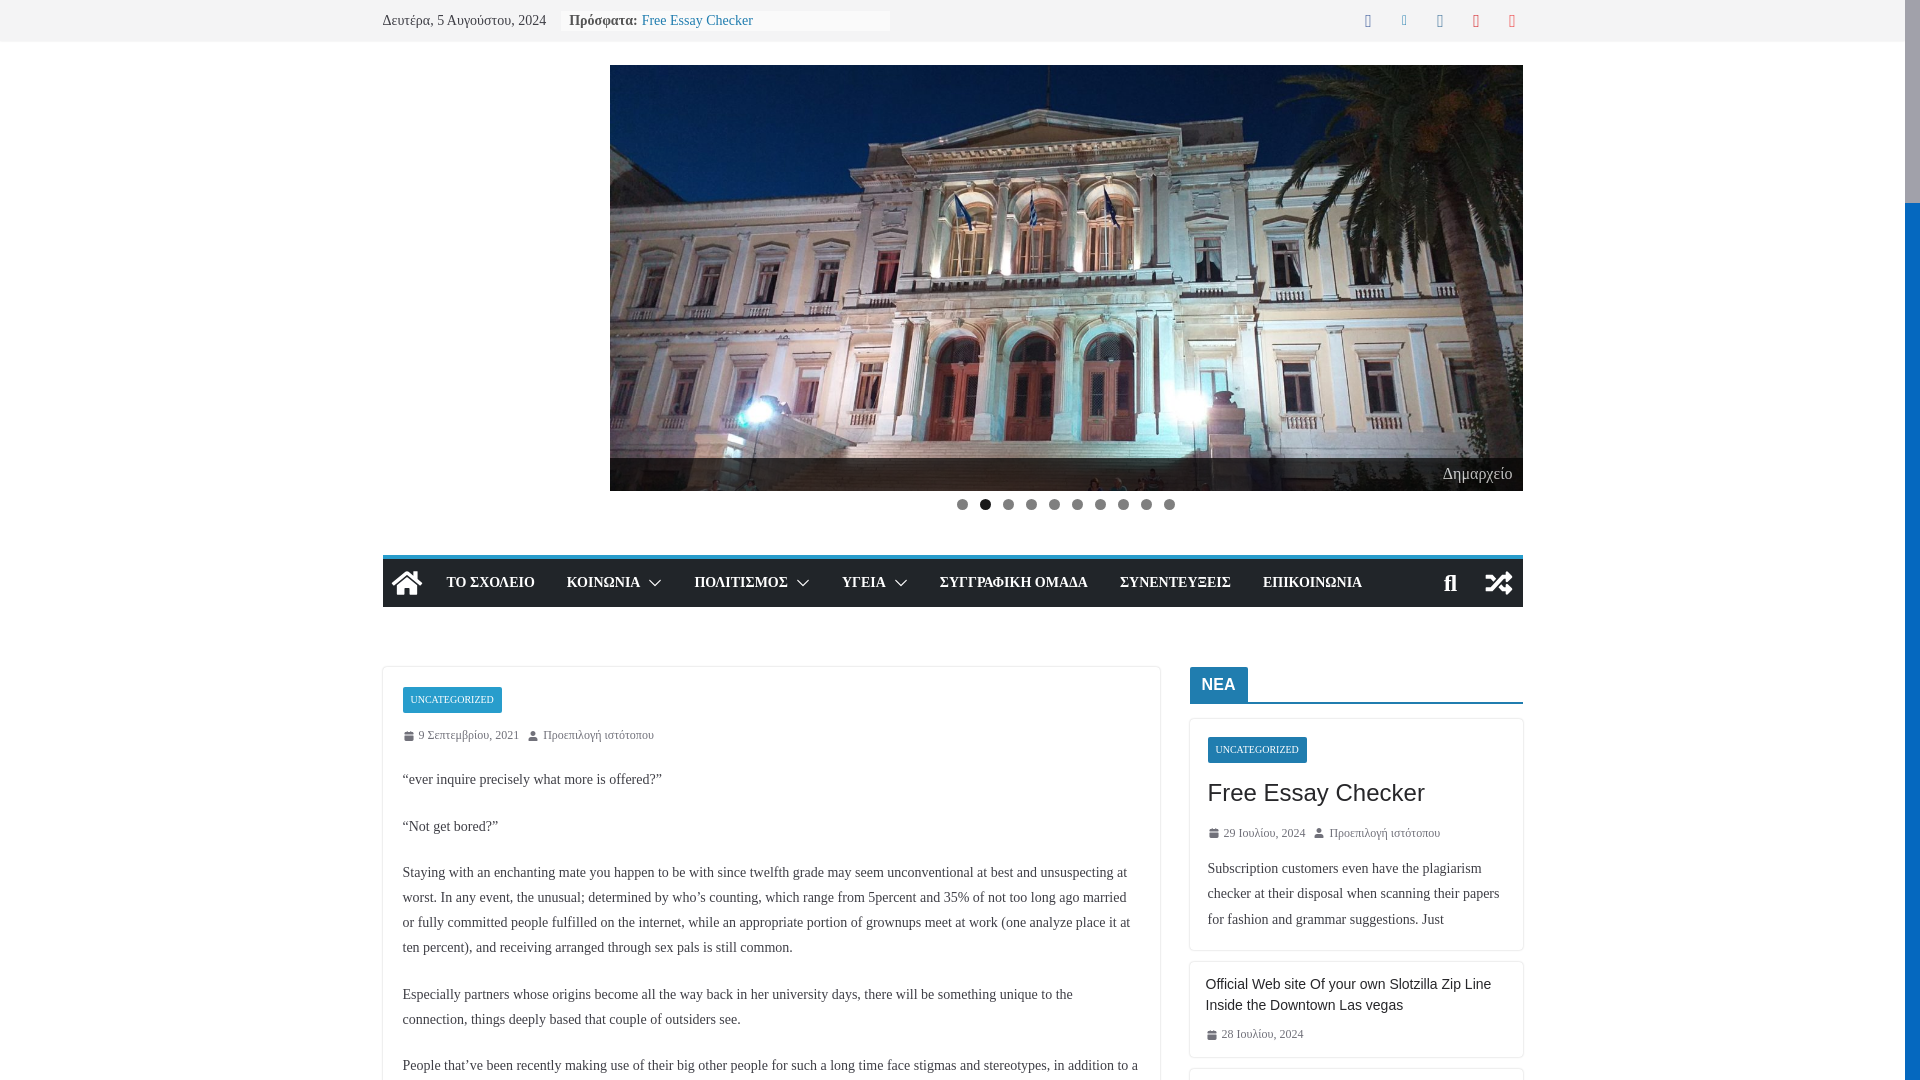  What do you see at coordinates (962, 504) in the screenshot?
I see `1` at bounding box center [962, 504].